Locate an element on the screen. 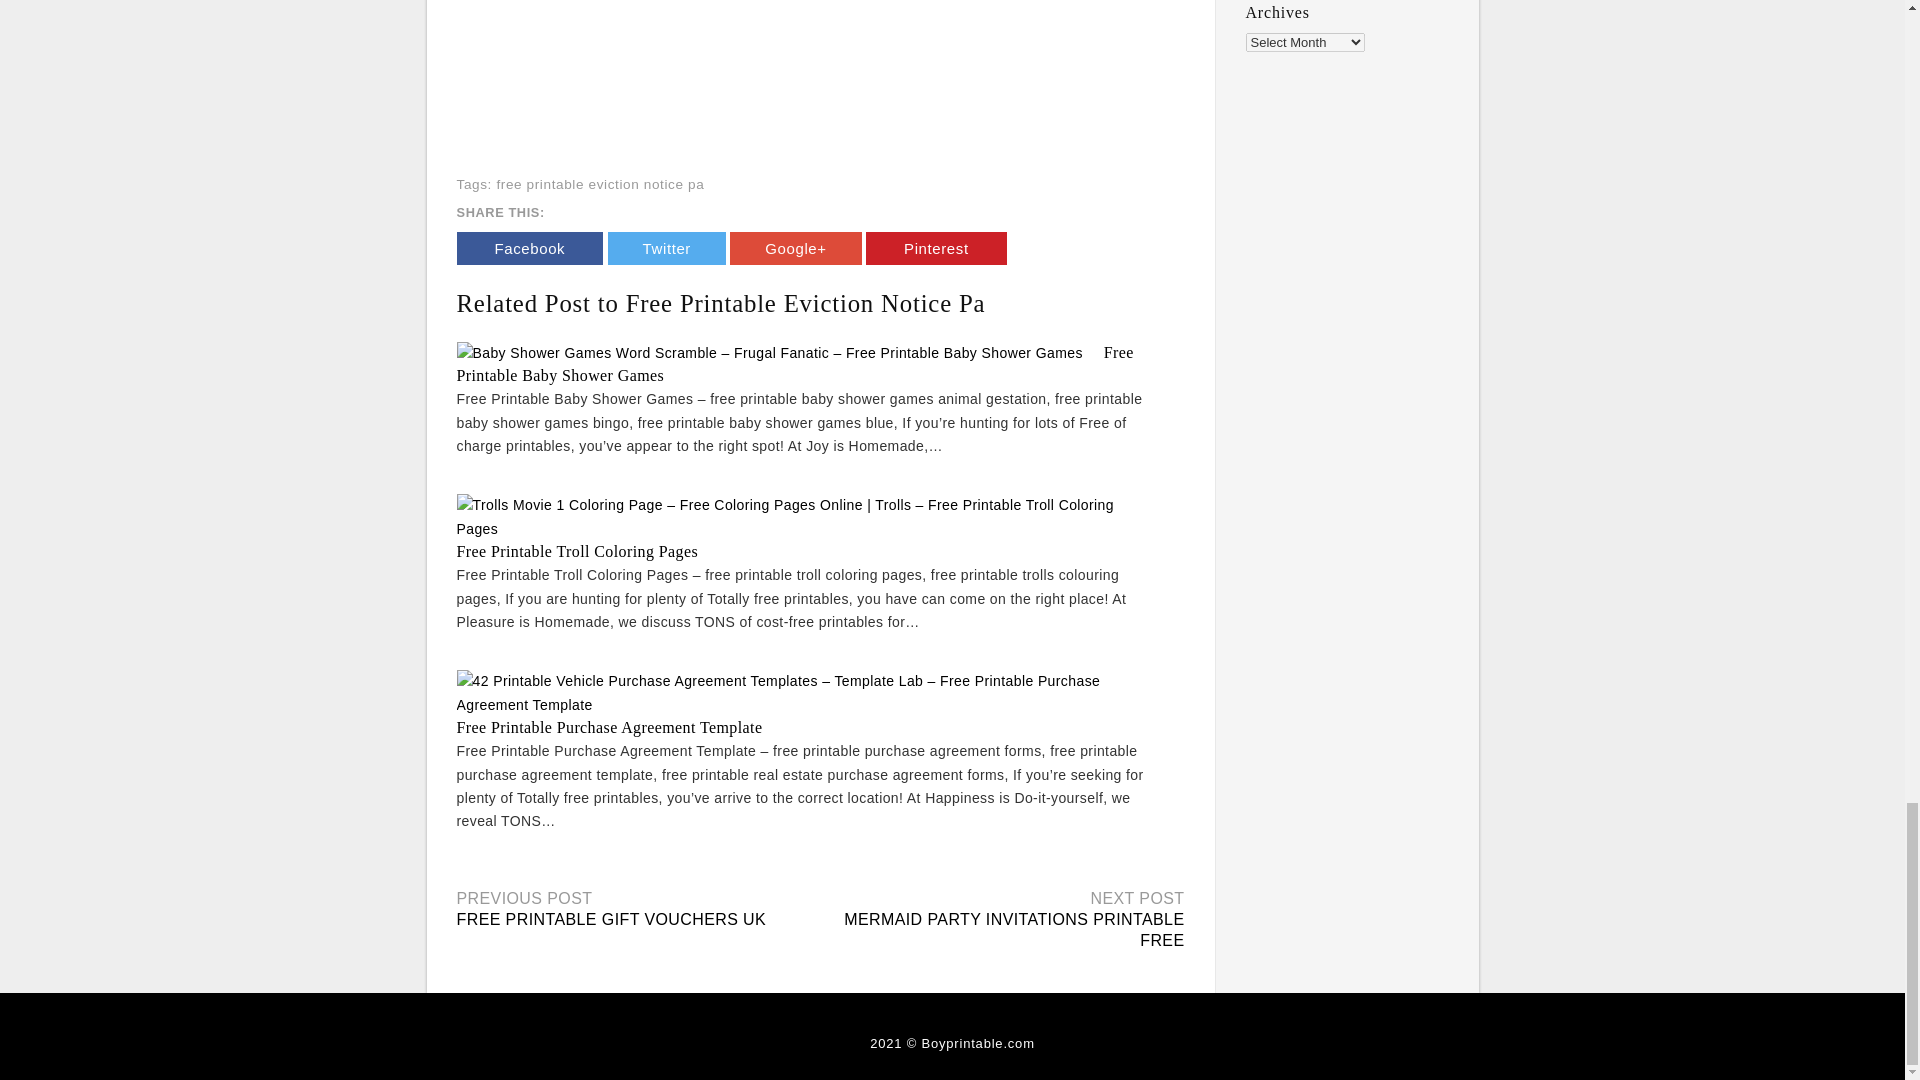 The height and width of the screenshot is (1080, 1920). Free Printable Baby Shower Games is located at coordinates (794, 364).